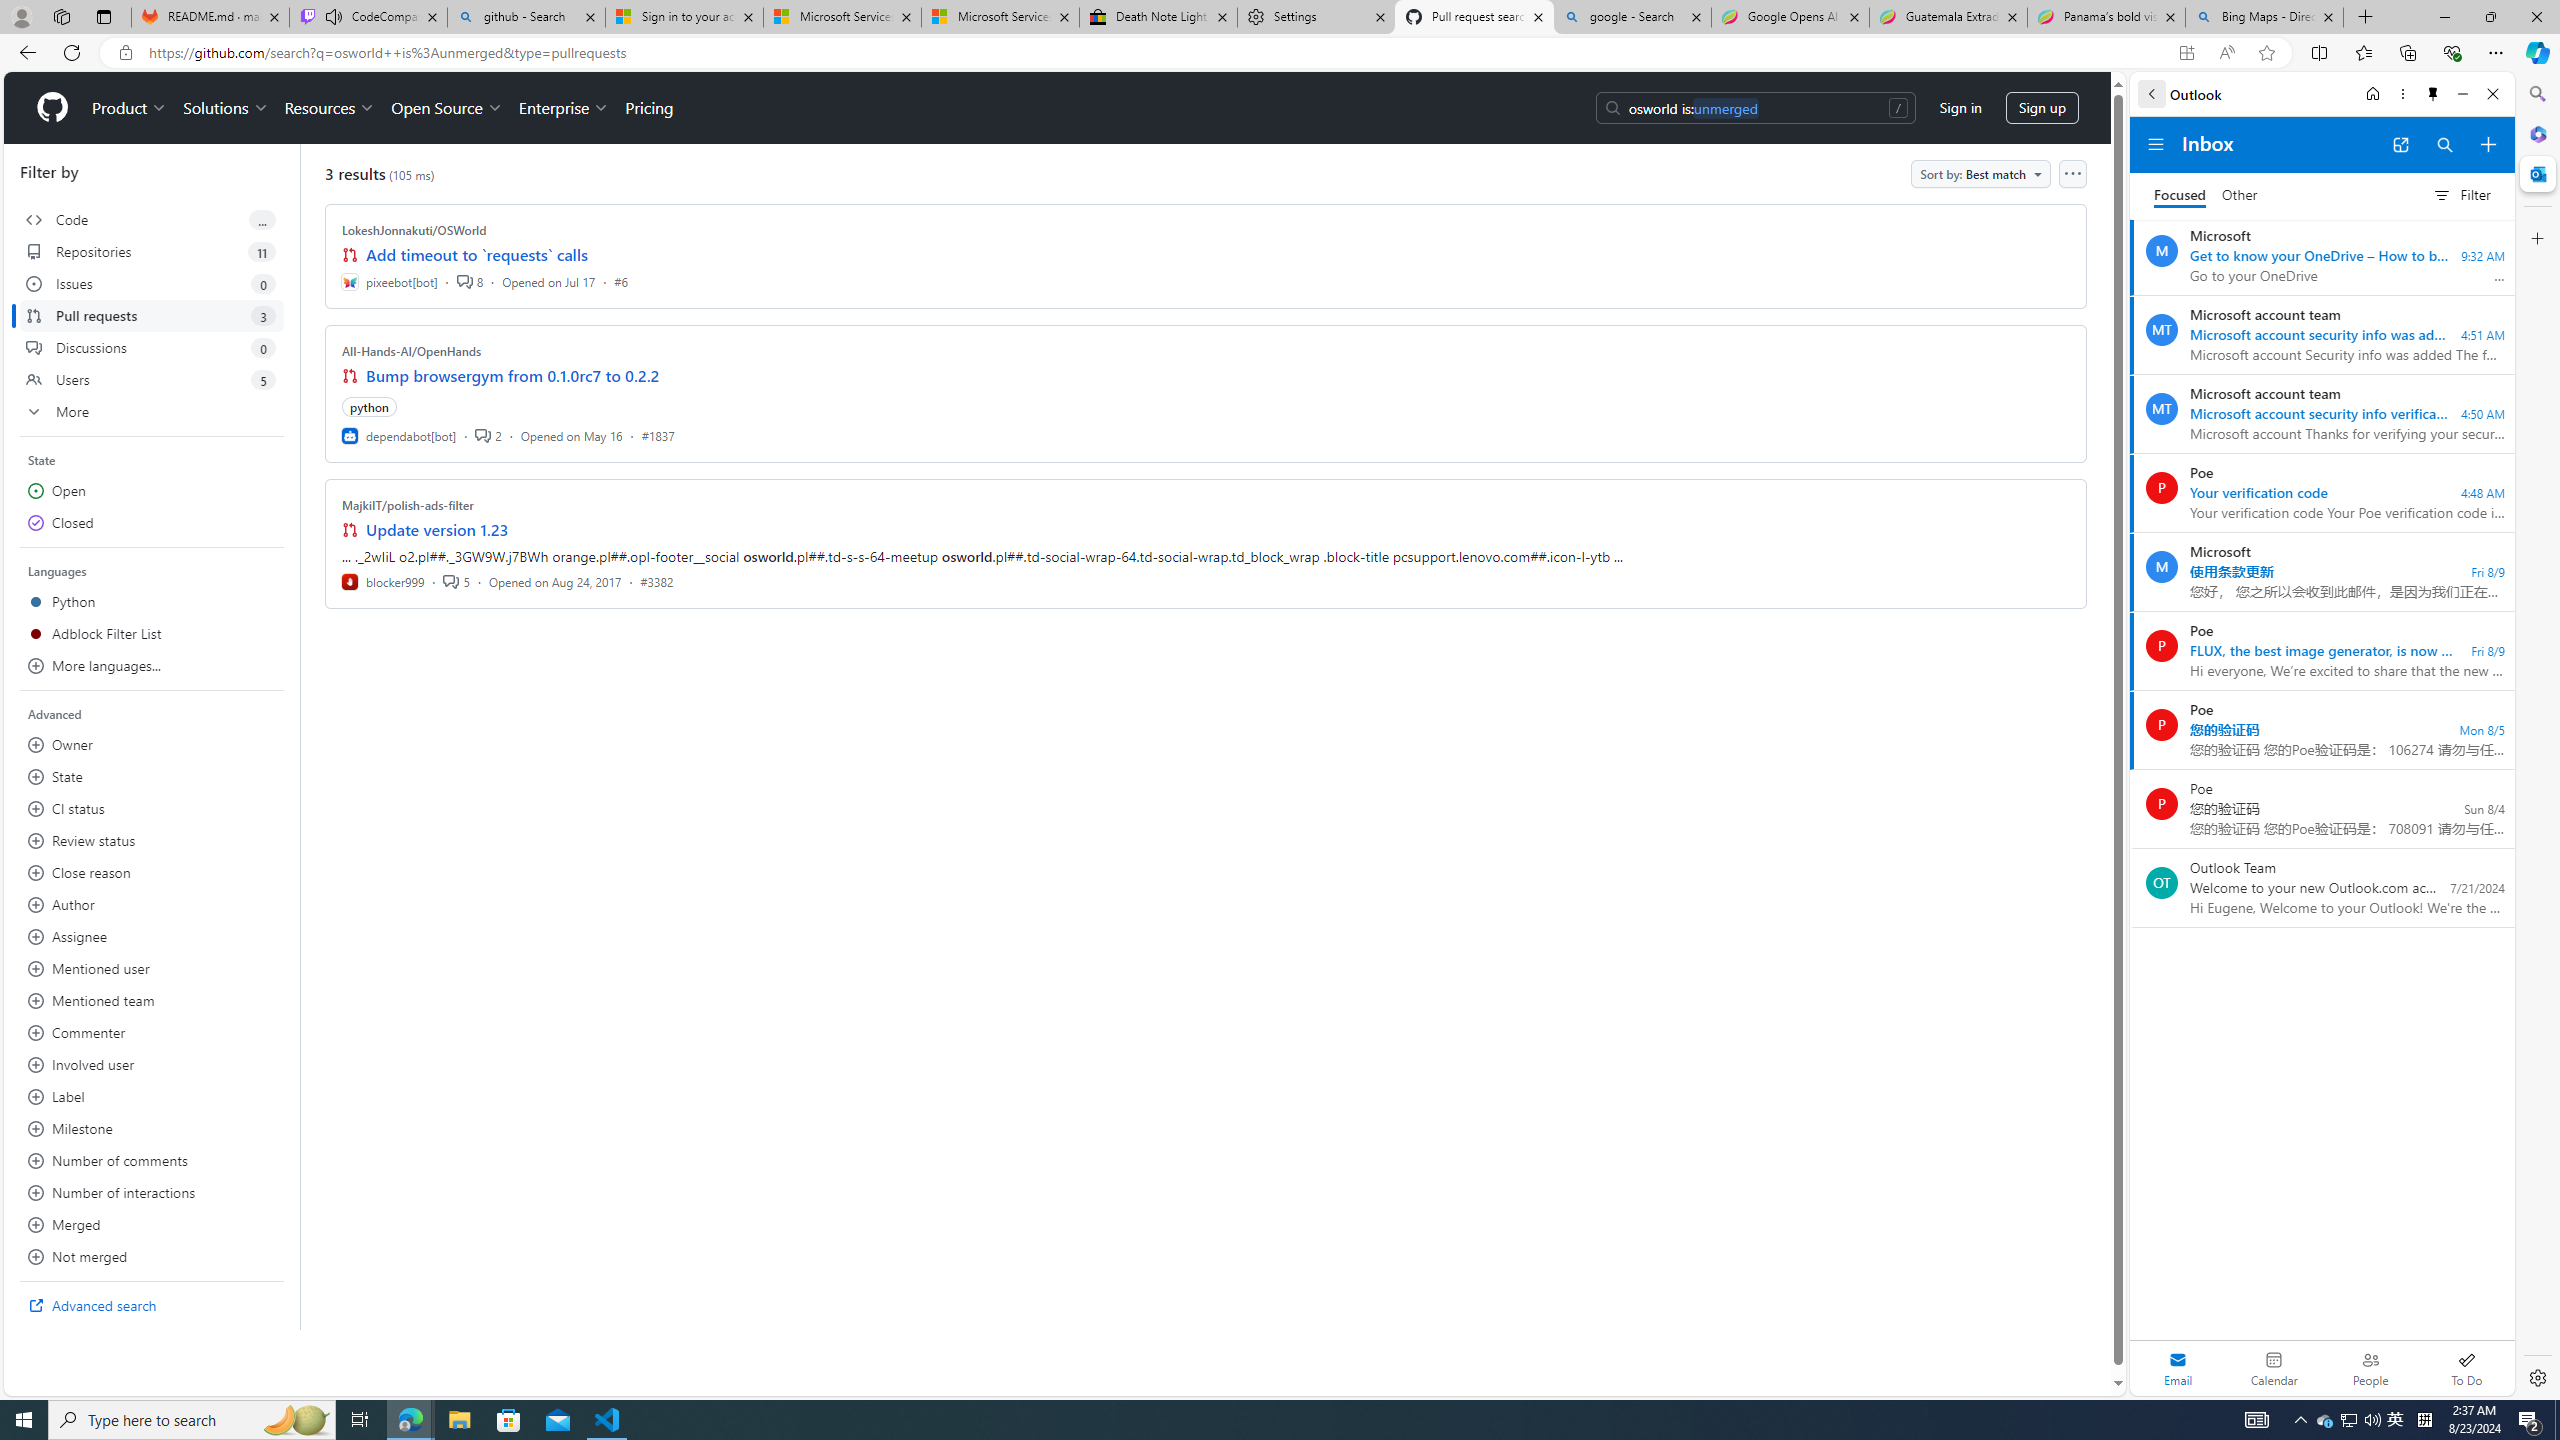 This screenshot has width=2560, height=1440. What do you see at coordinates (2072, 174) in the screenshot?
I see `Open column options` at bounding box center [2072, 174].